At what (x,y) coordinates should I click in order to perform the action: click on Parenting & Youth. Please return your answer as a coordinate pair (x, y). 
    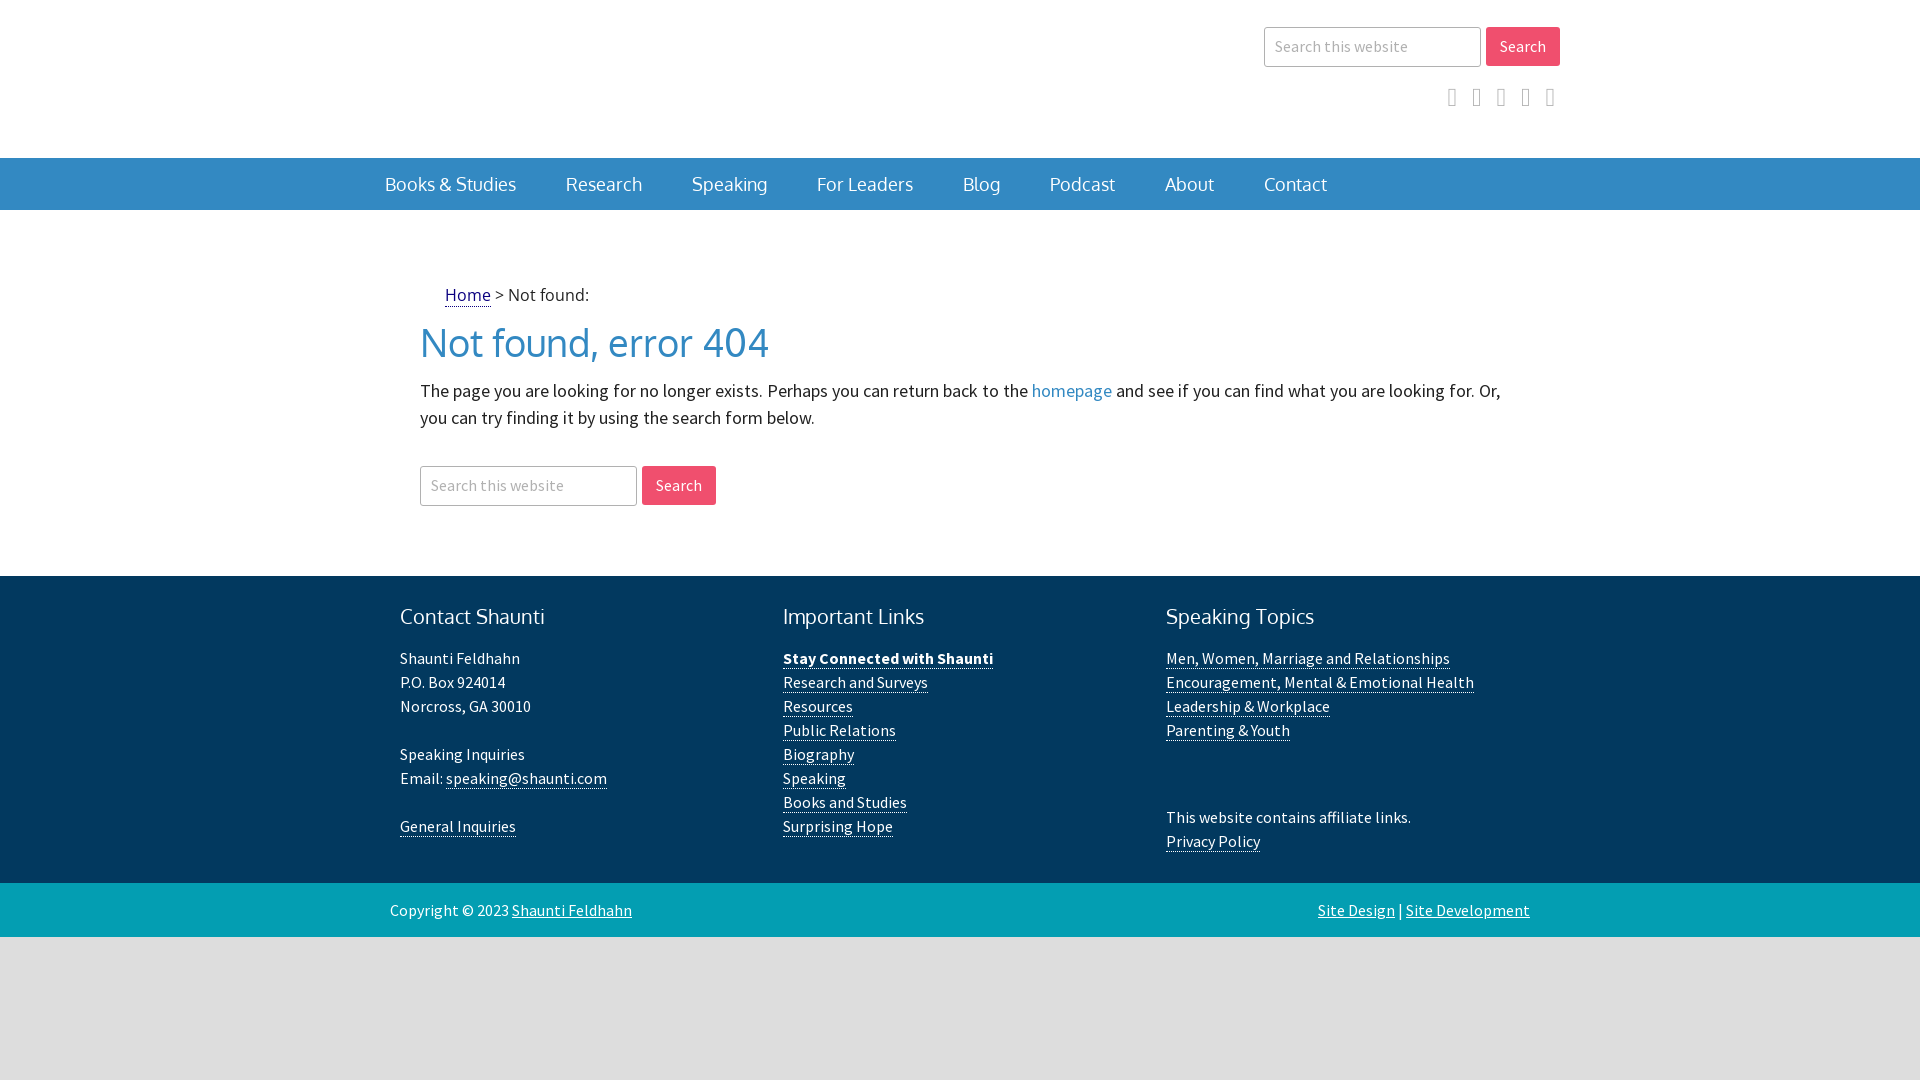
    Looking at the image, I should click on (1228, 730).